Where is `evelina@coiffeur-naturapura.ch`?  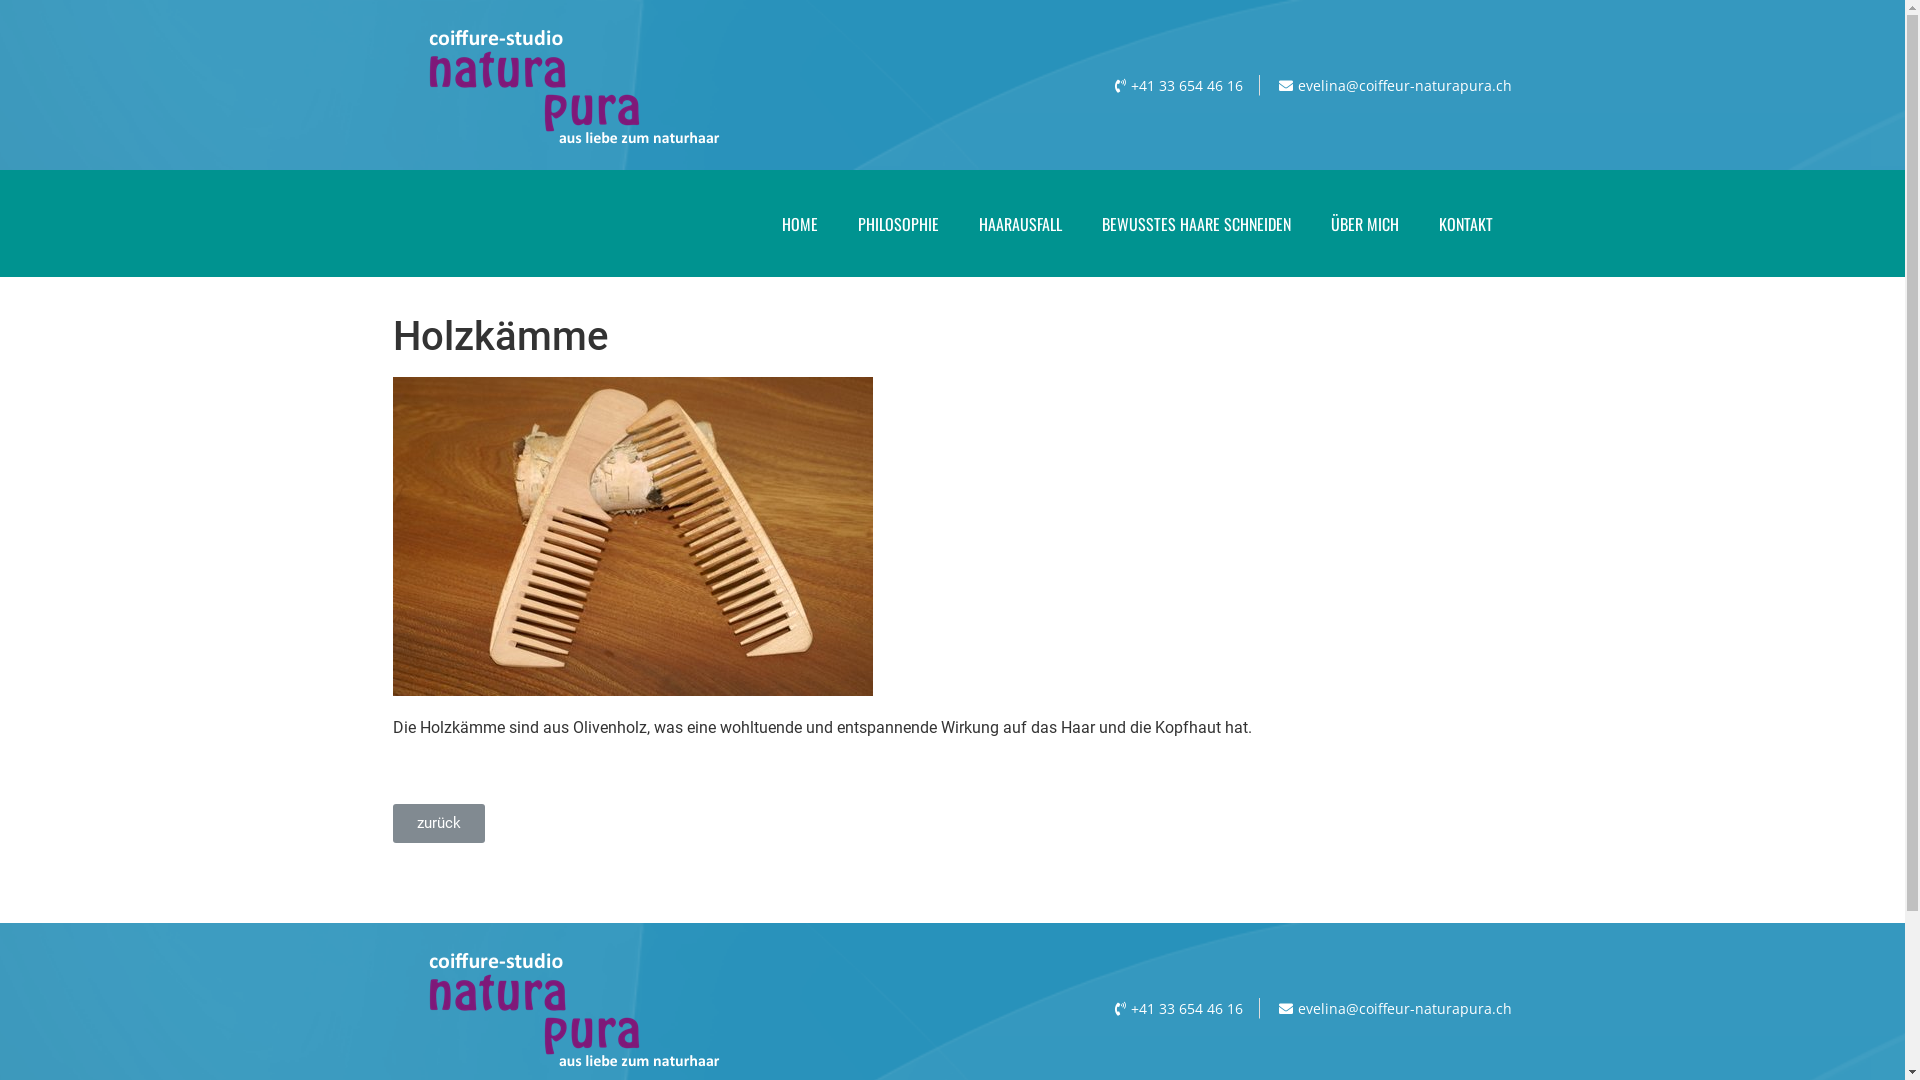 evelina@coiffeur-naturapura.ch is located at coordinates (1394, 84).